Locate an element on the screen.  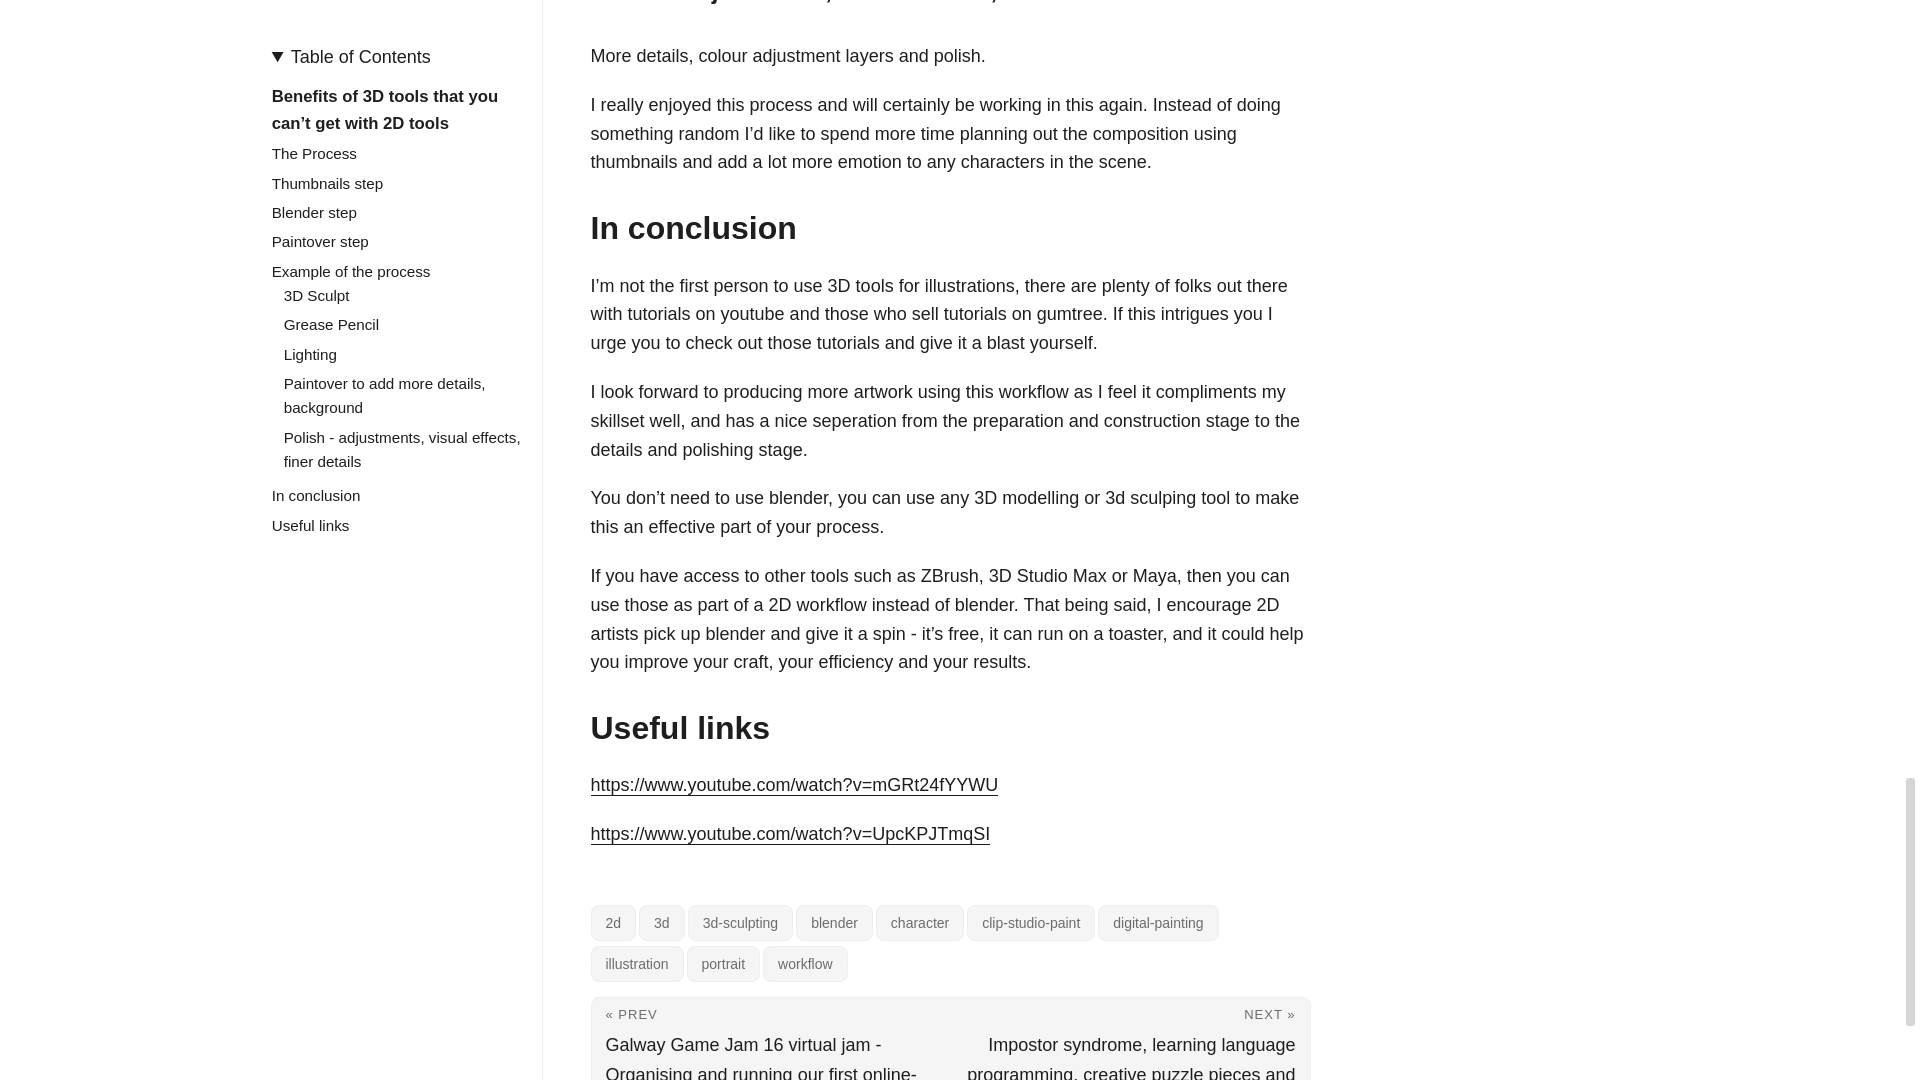
2d is located at coordinates (612, 922).